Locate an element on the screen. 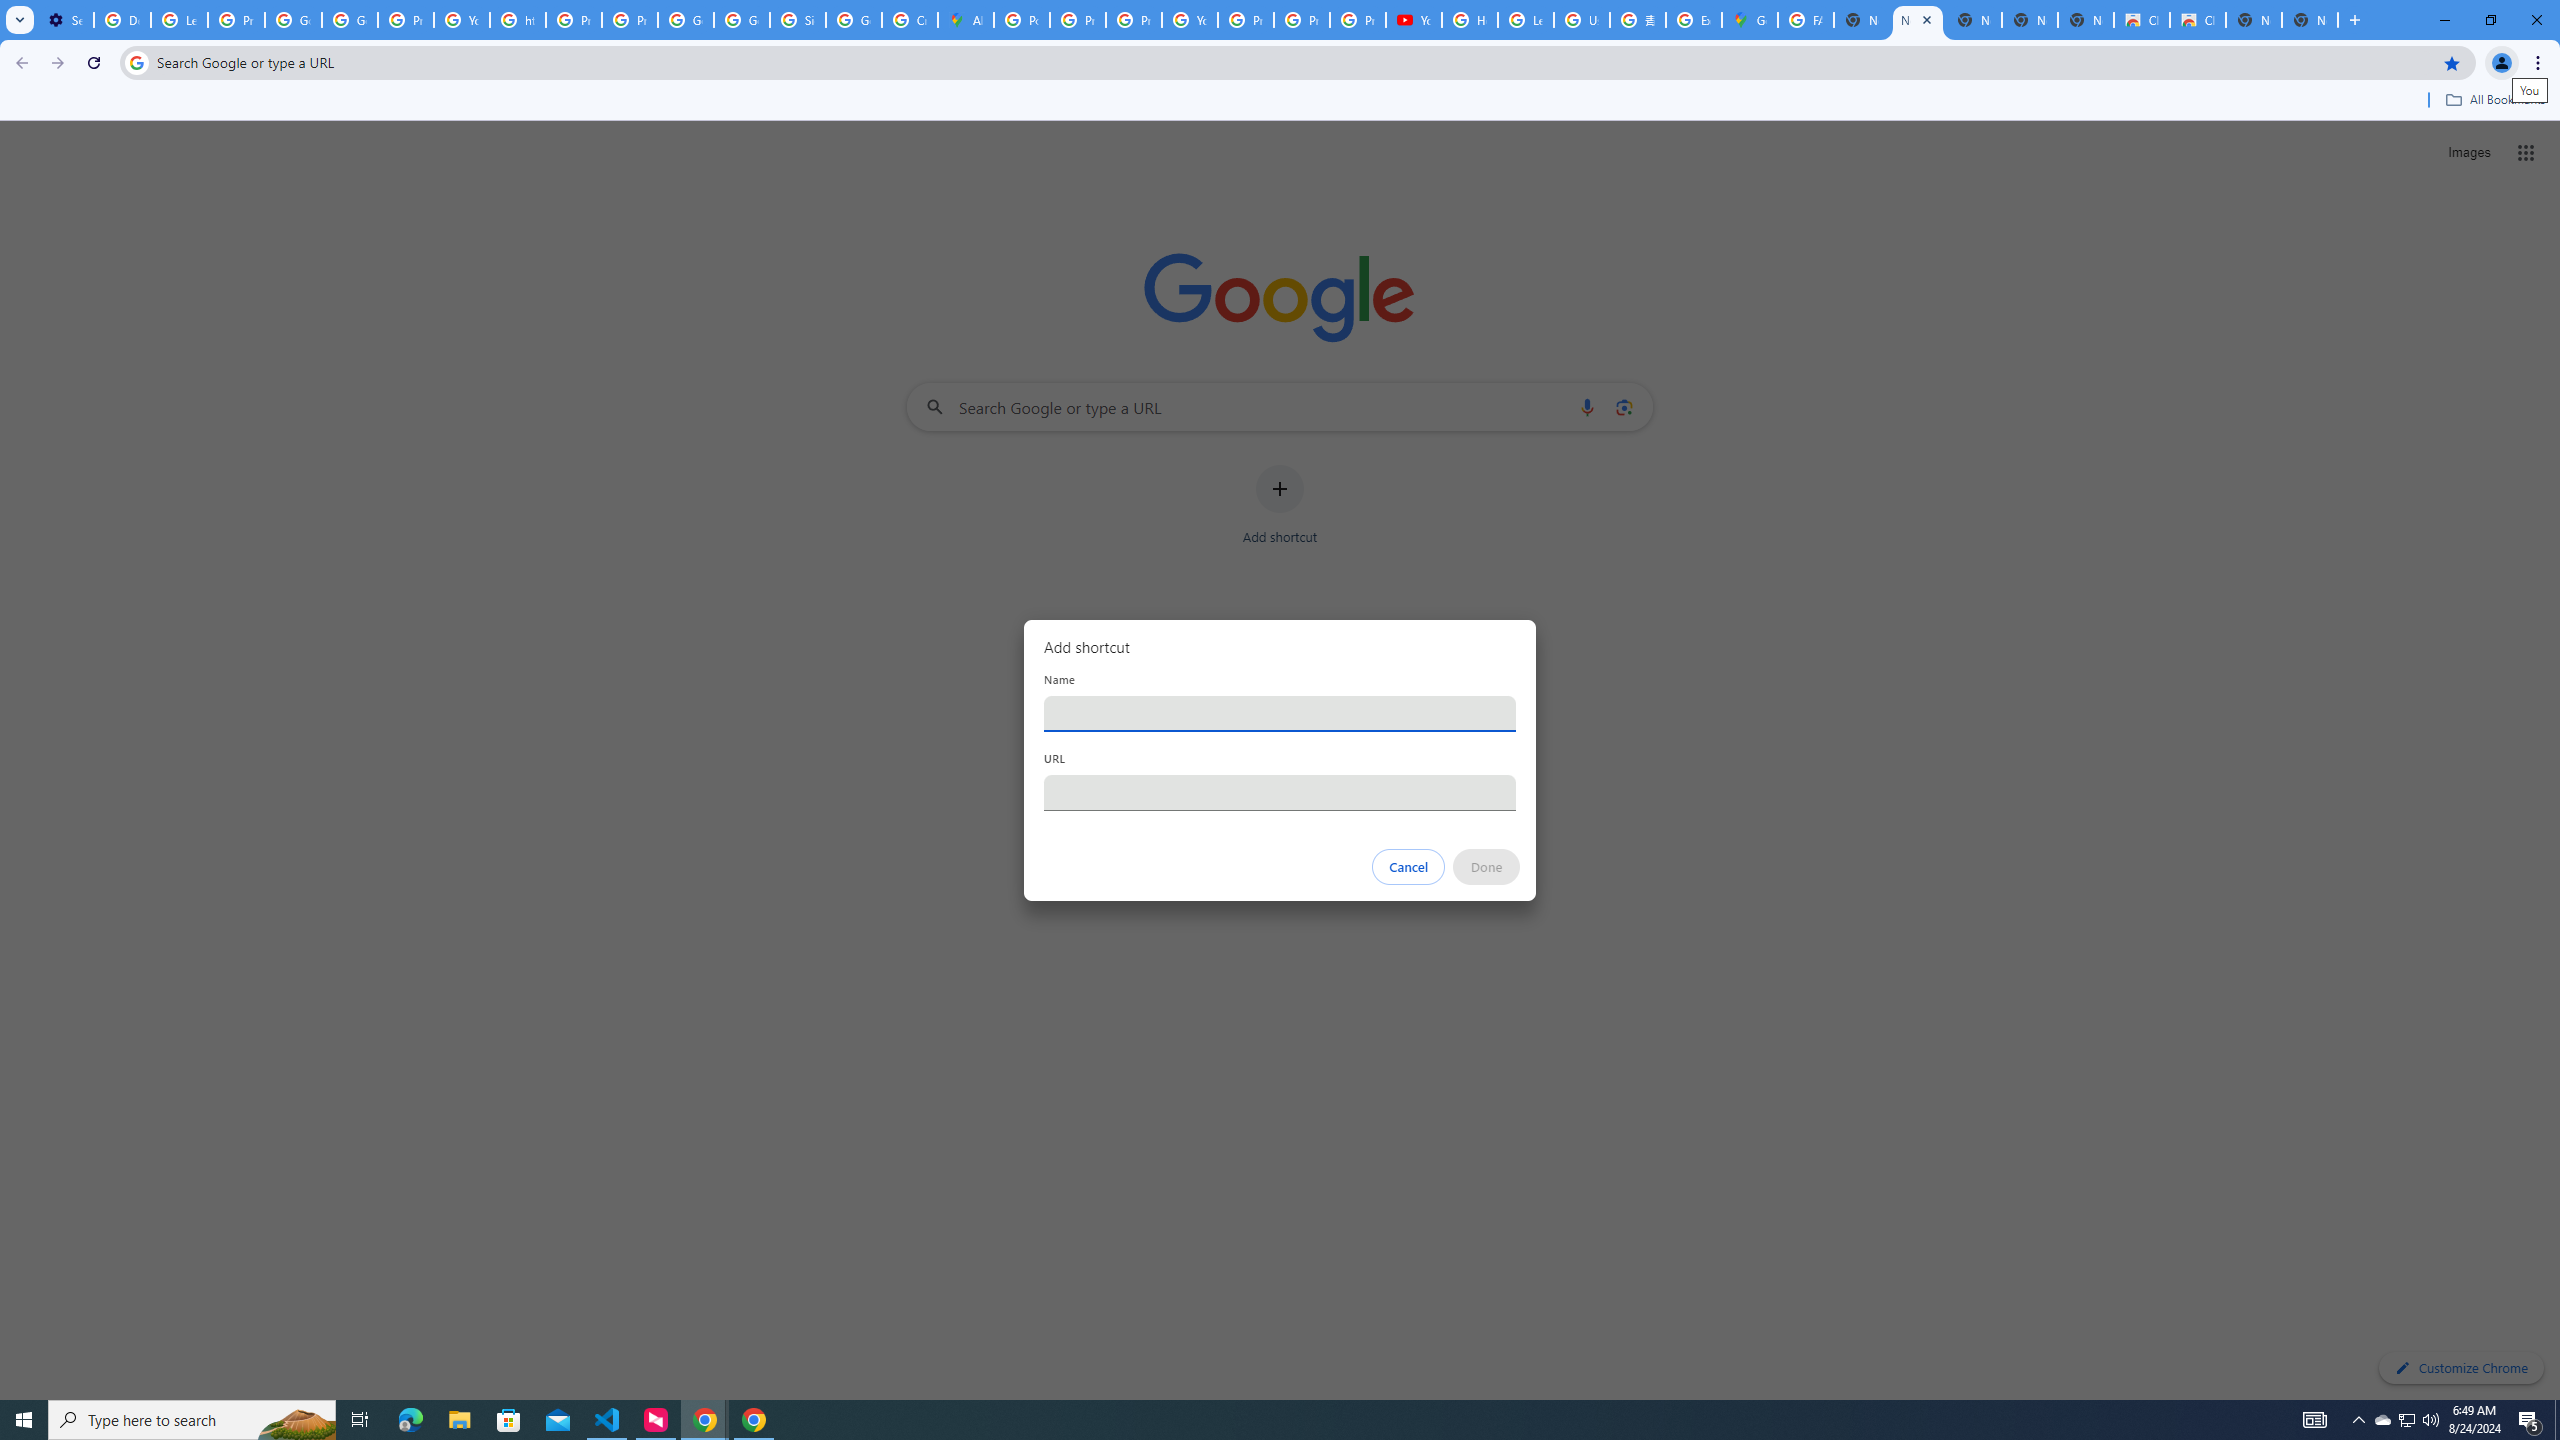 This screenshot has width=2560, height=1440. Privacy Checkup is located at coordinates (1301, 20).